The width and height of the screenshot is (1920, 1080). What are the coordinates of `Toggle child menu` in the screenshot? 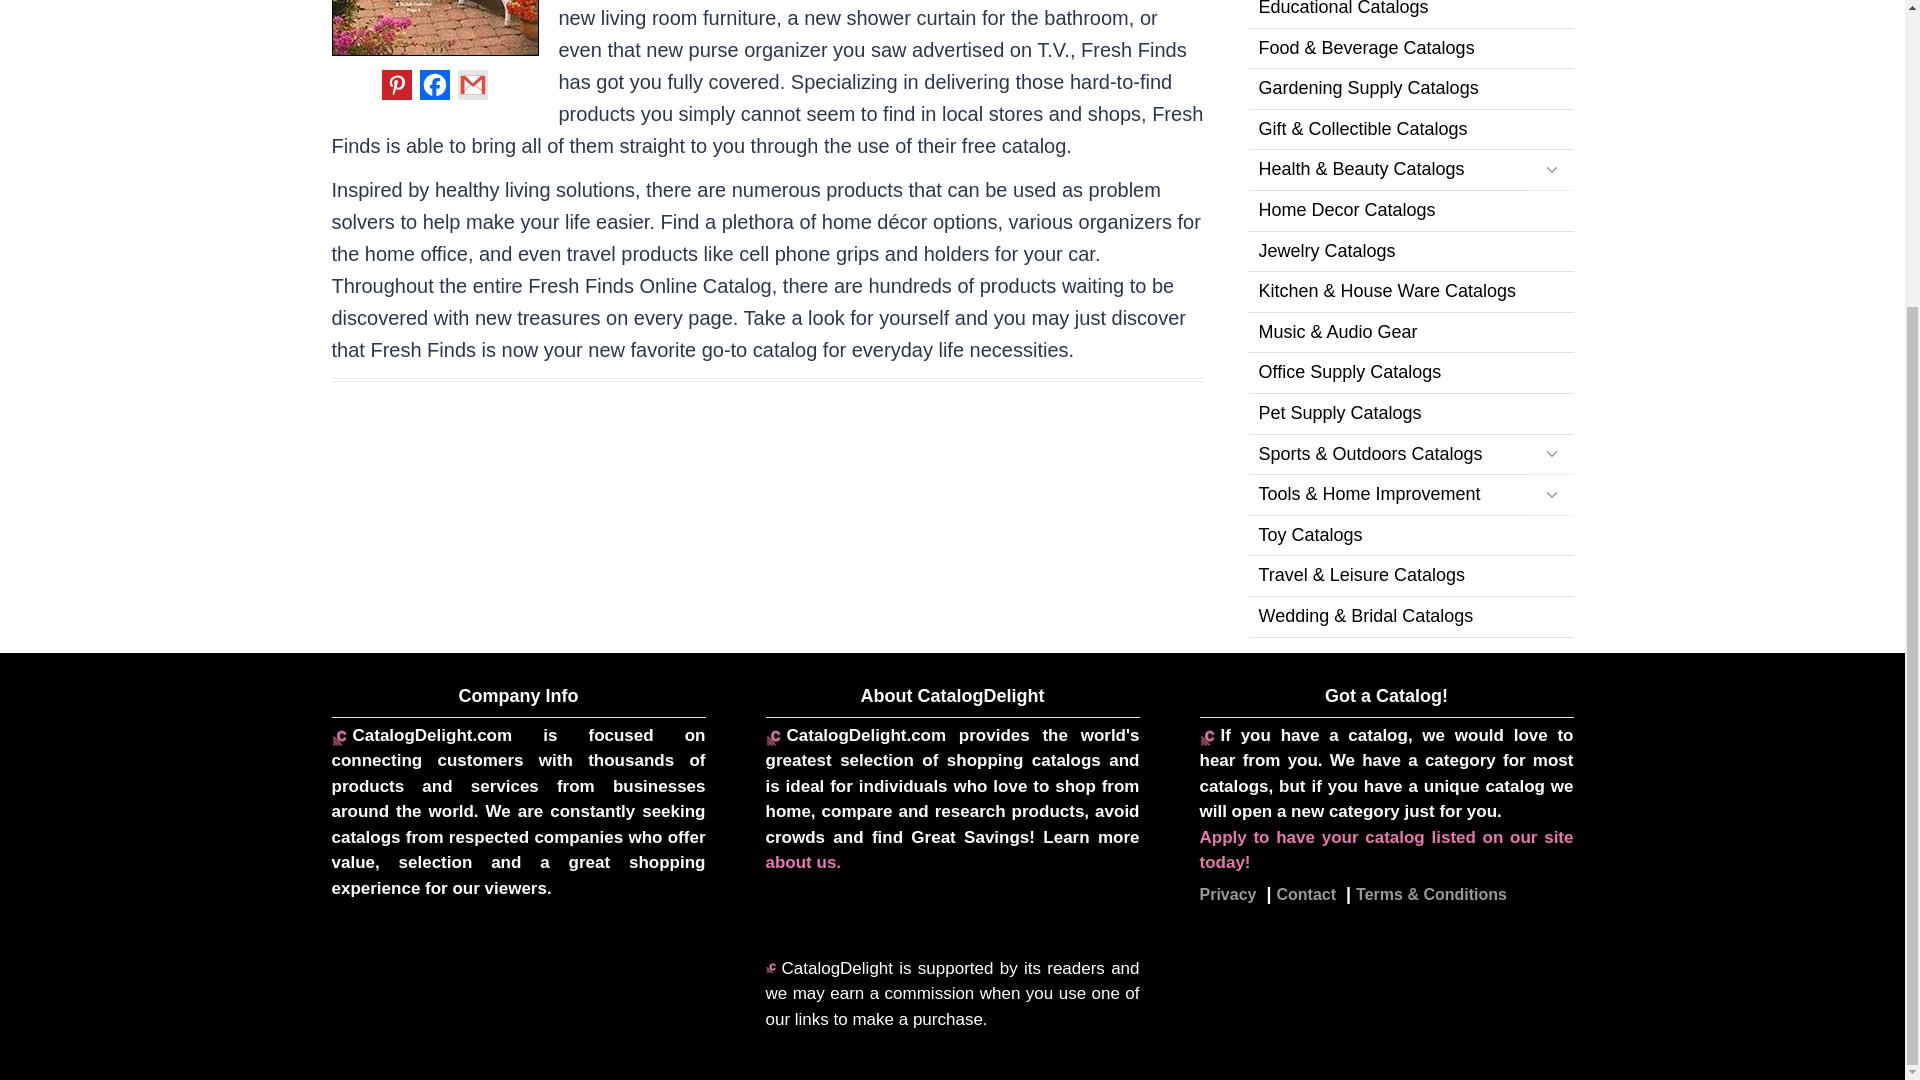 It's located at (1550, 170).